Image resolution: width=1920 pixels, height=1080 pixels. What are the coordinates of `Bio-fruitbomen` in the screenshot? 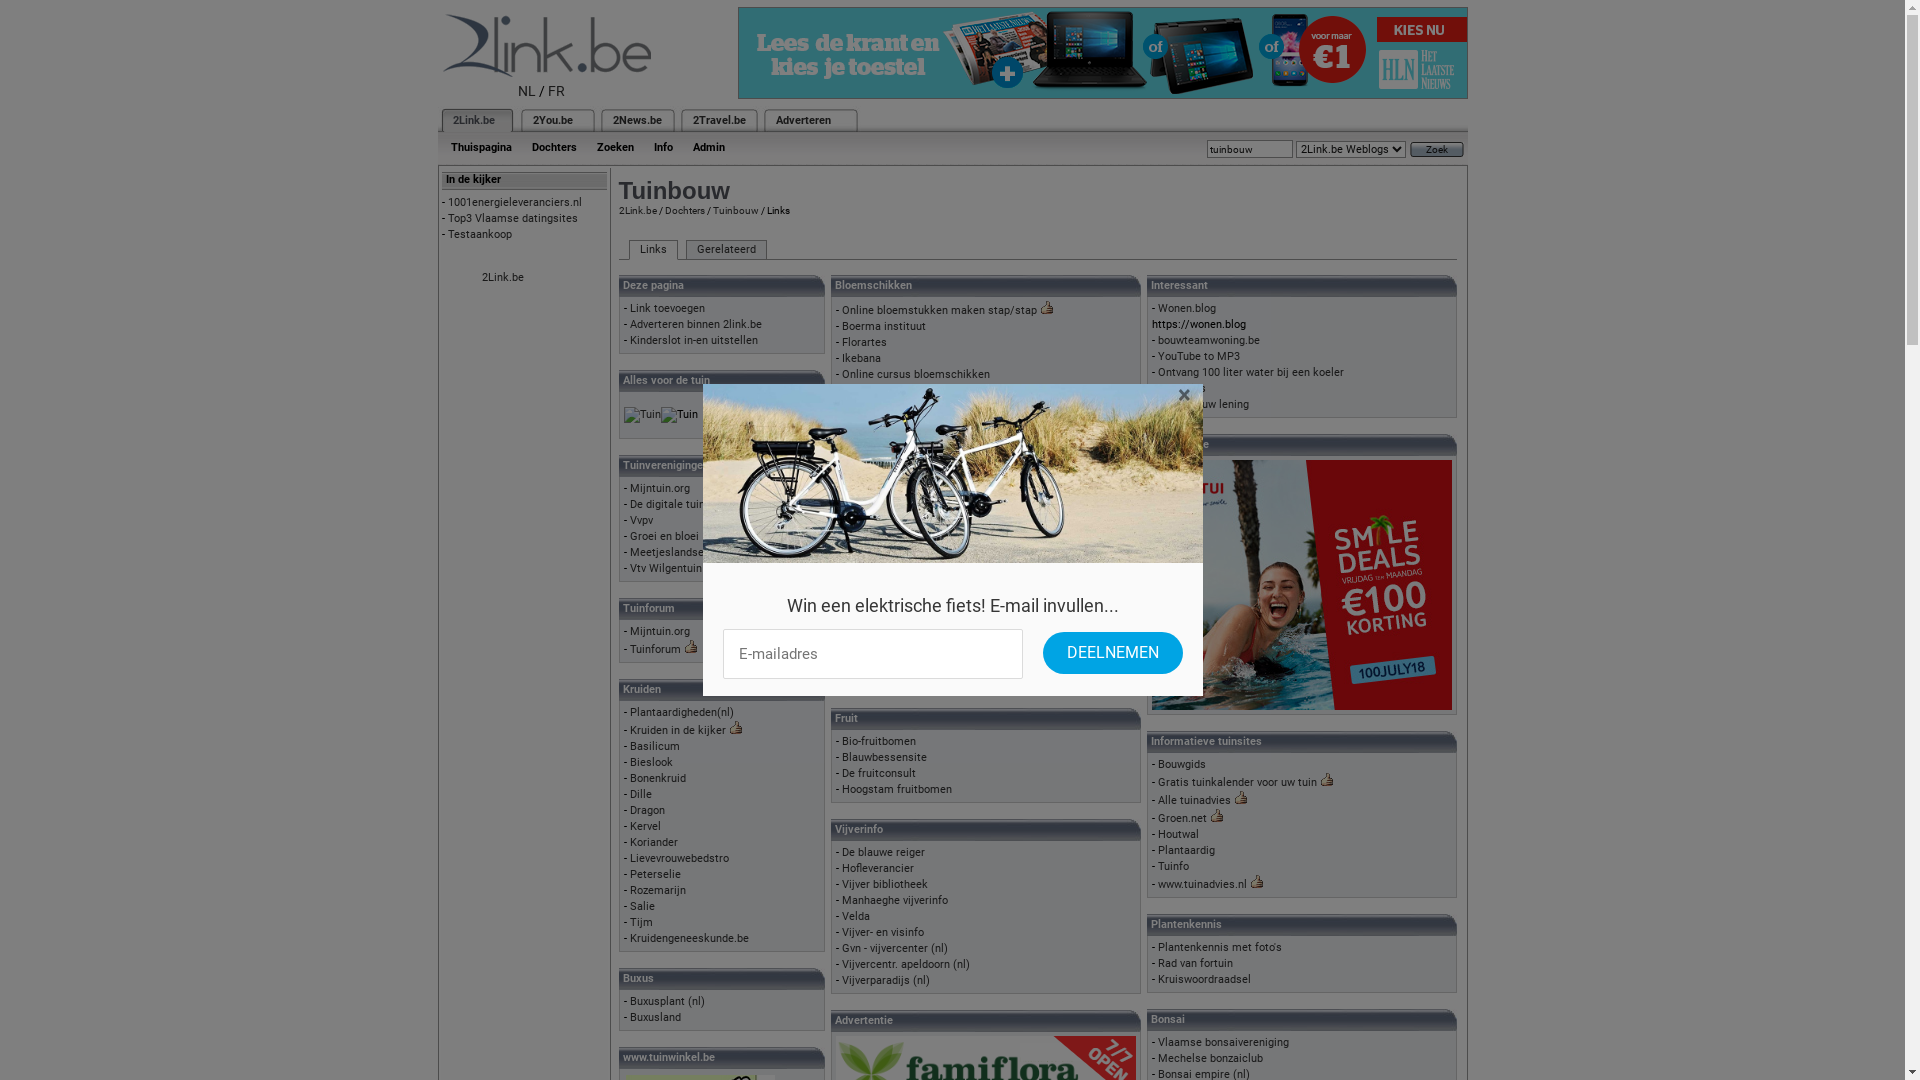 It's located at (879, 741).